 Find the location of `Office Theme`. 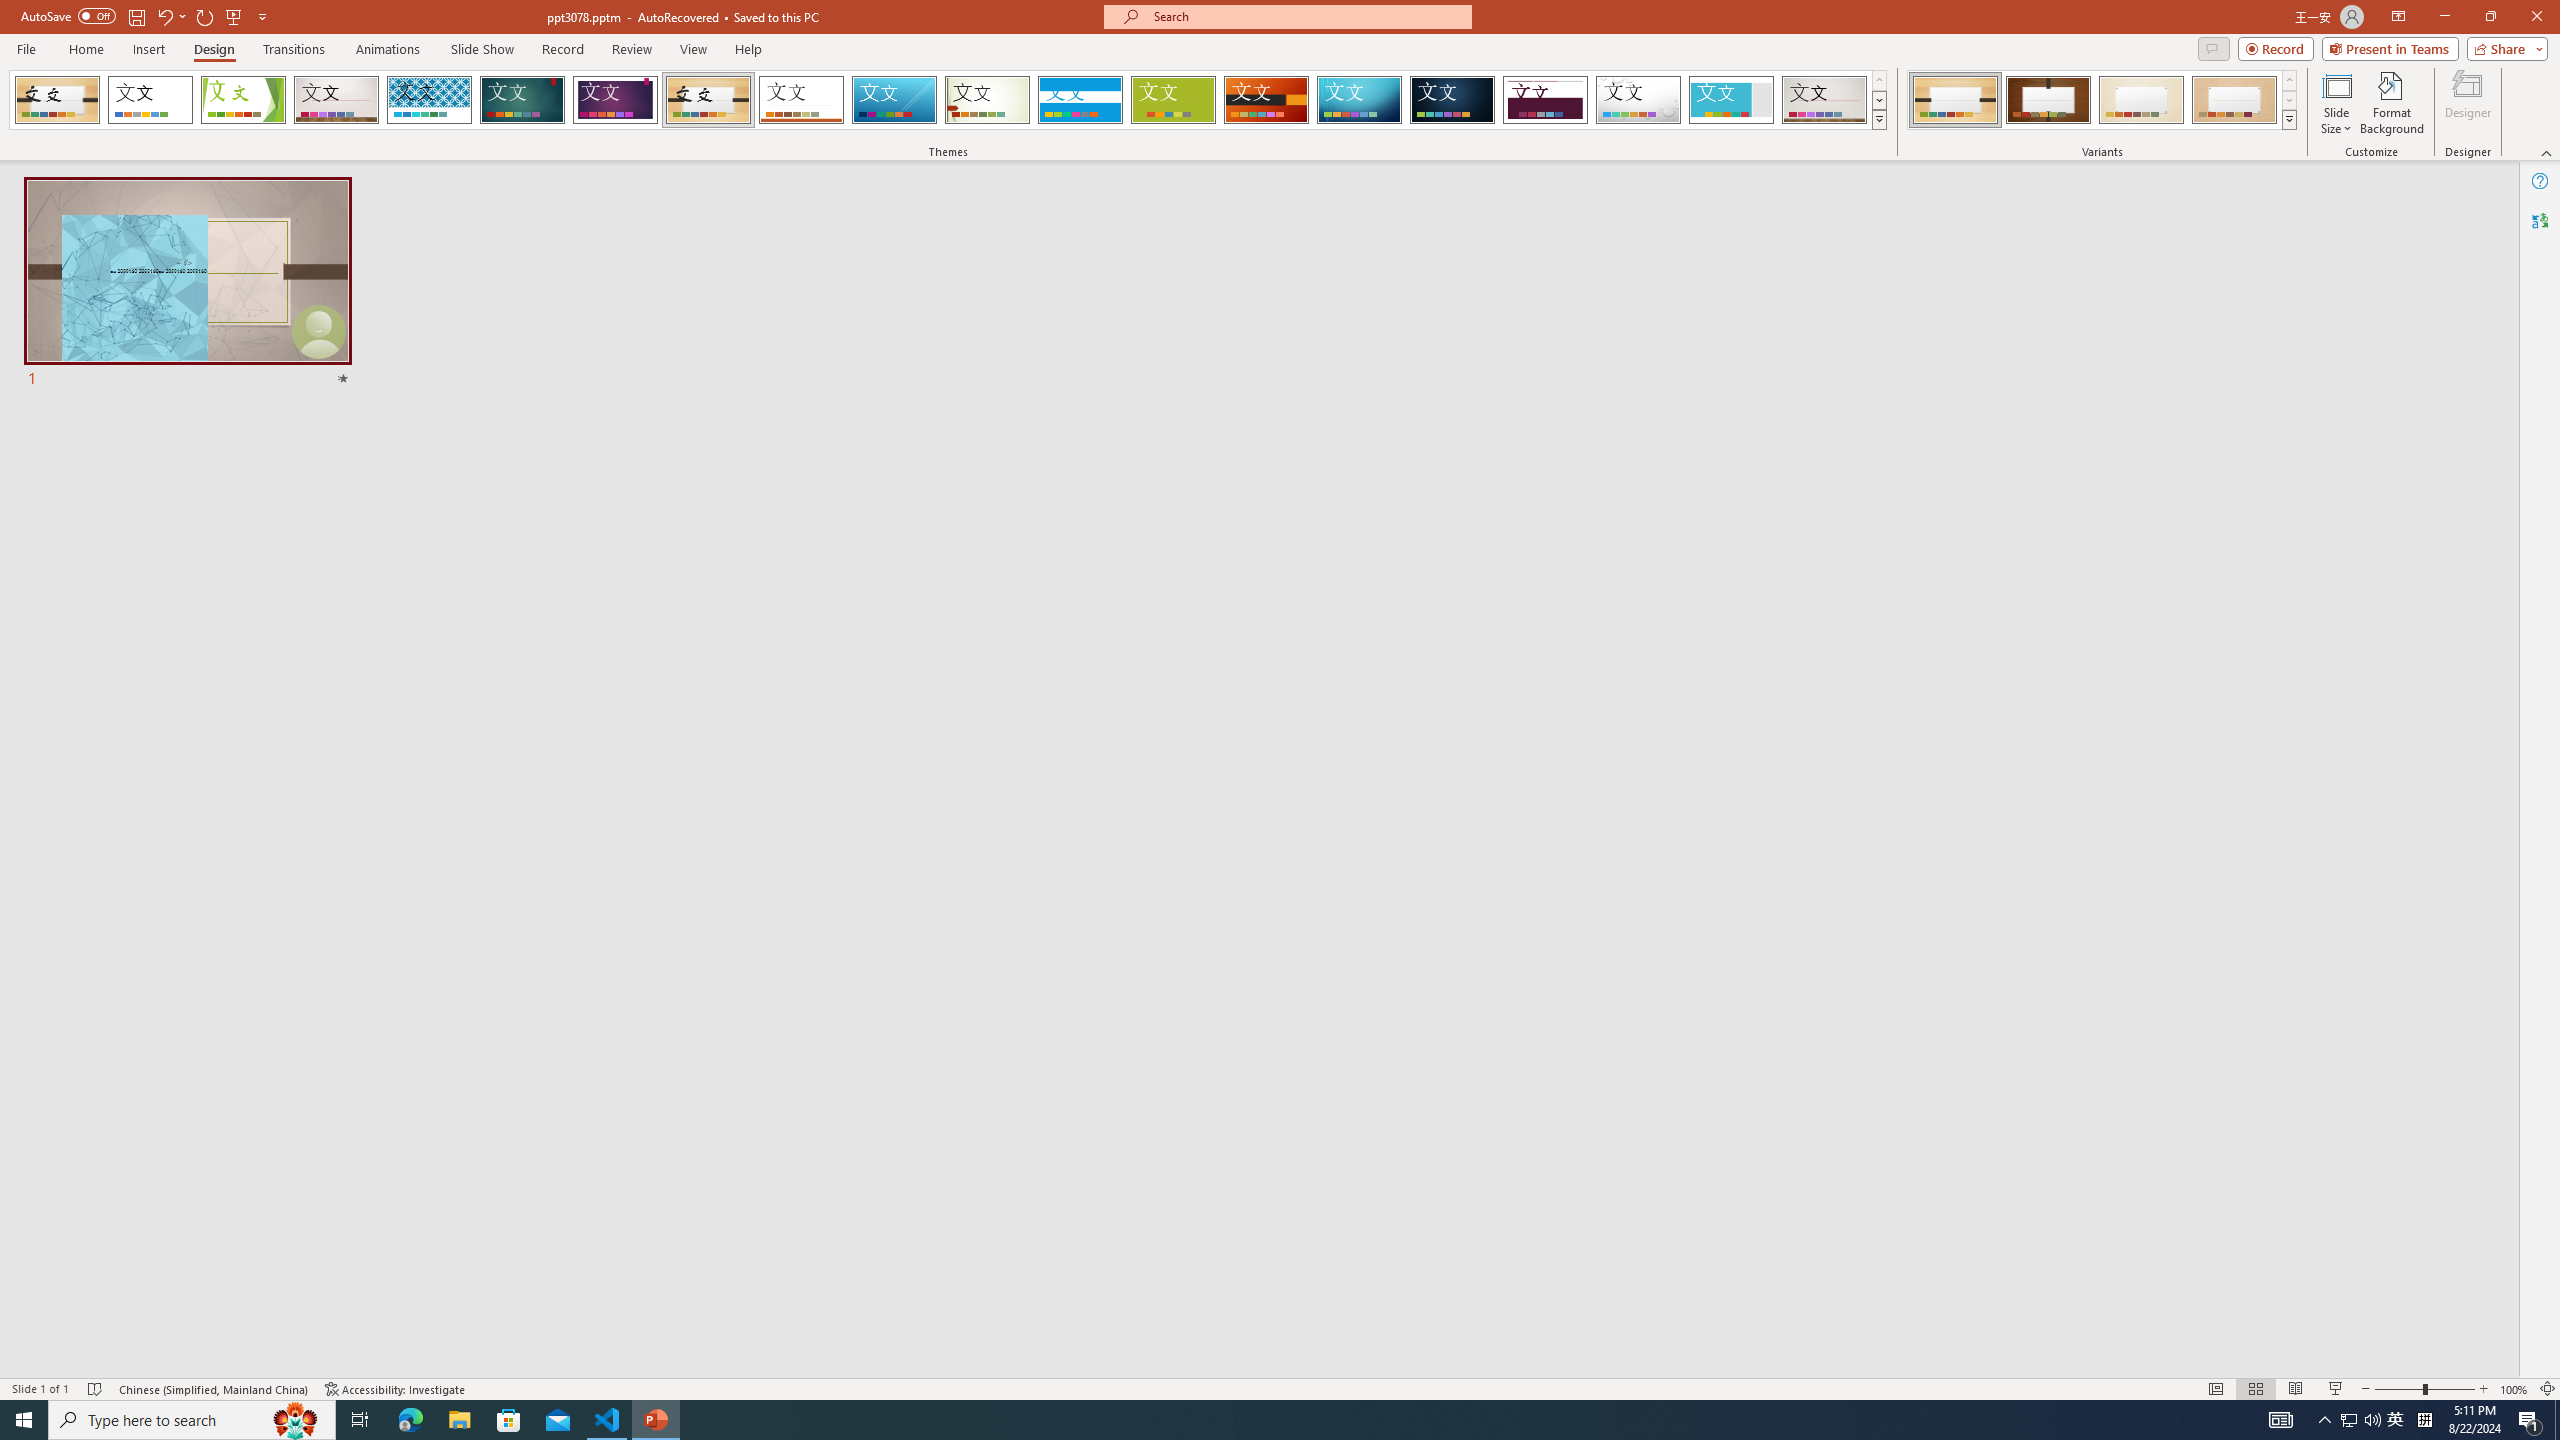

Office Theme is located at coordinates (150, 100).